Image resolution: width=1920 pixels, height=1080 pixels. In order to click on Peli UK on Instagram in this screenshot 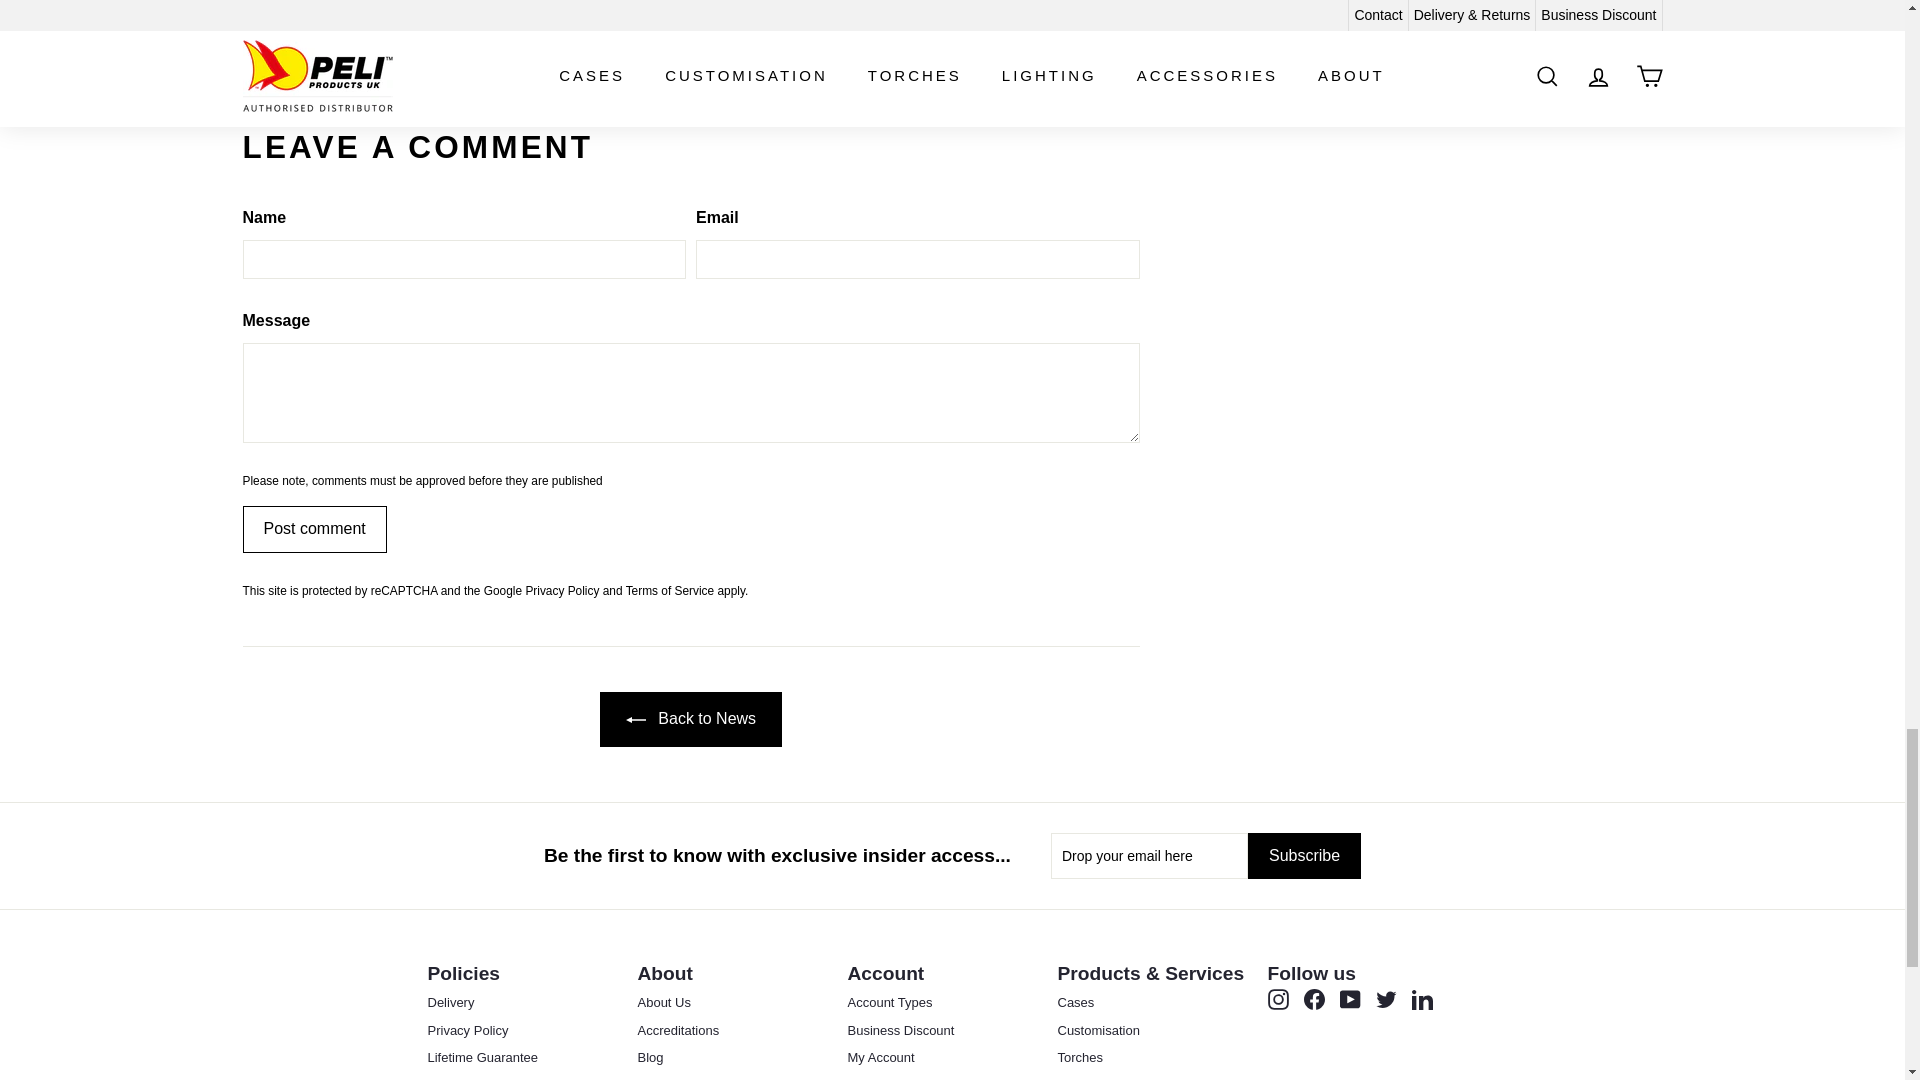, I will do `click(1278, 999)`.